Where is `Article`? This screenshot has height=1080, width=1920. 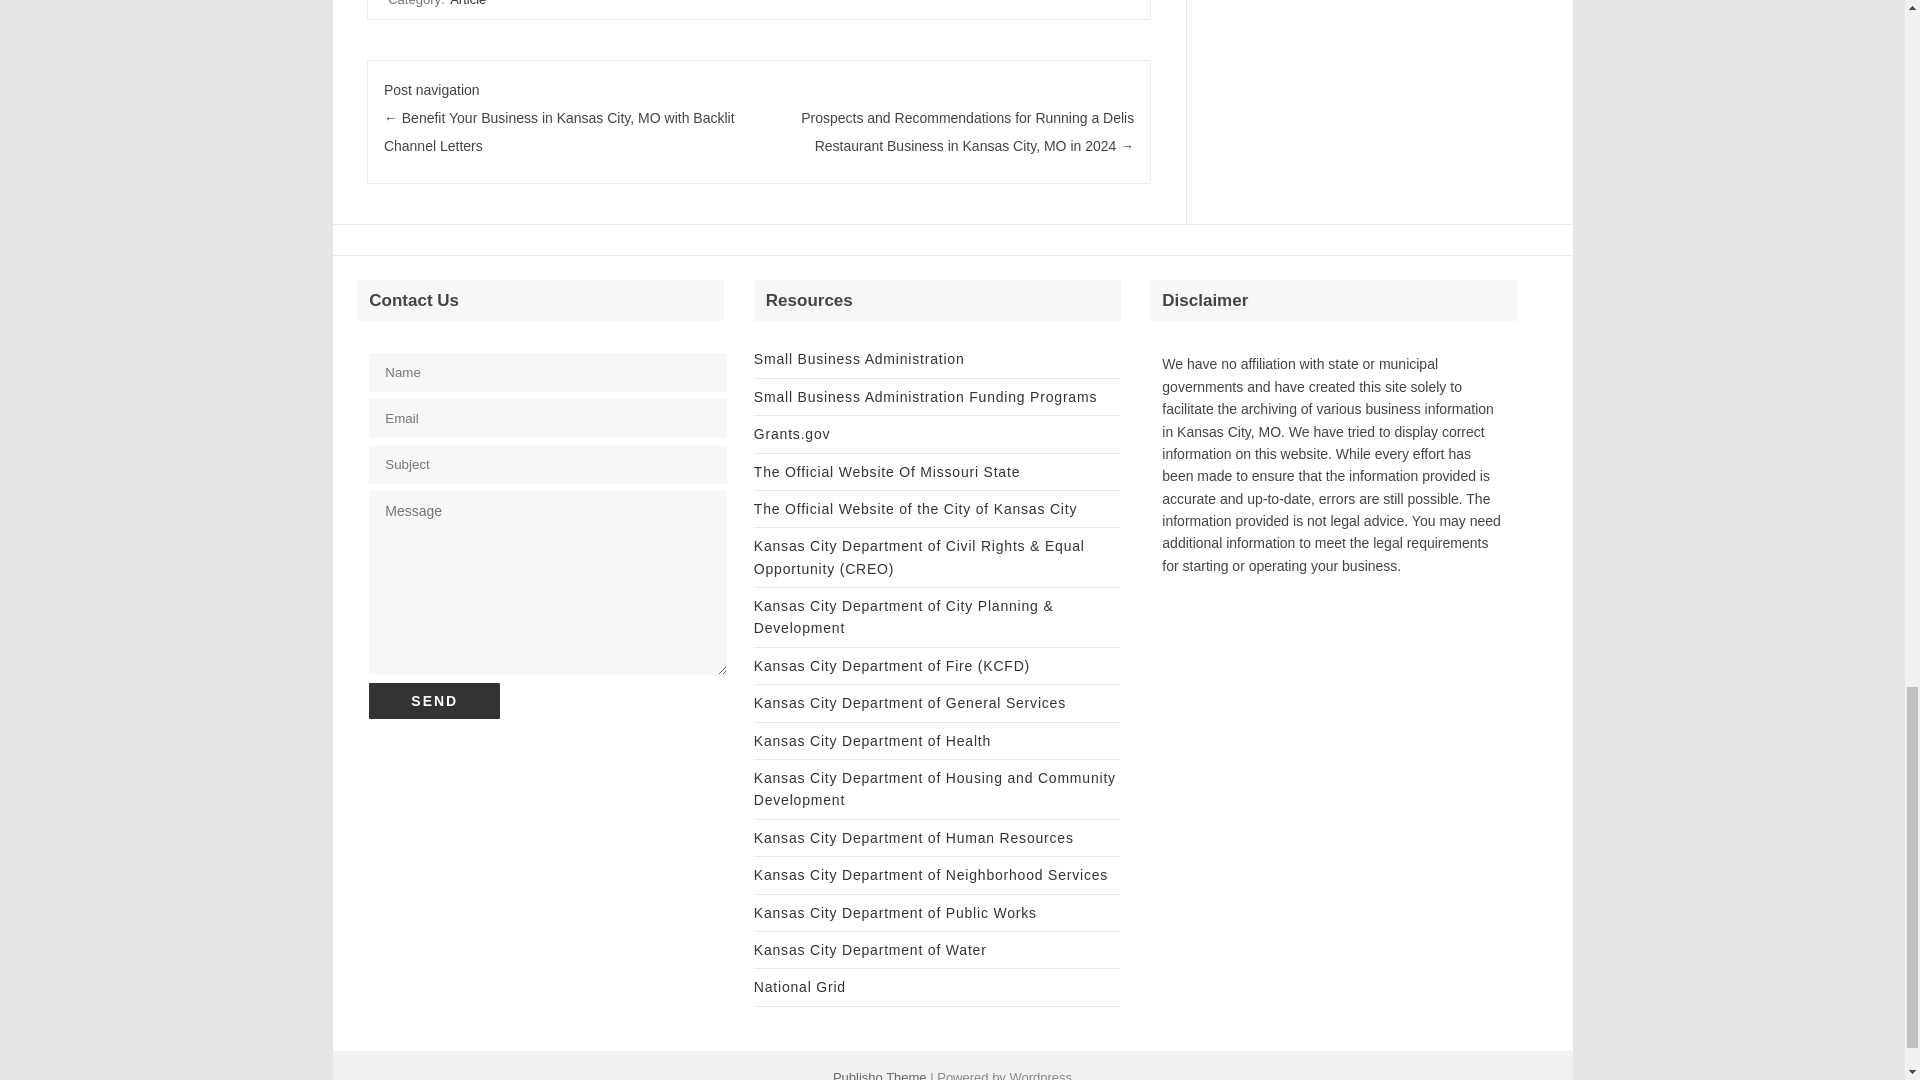 Article is located at coordinates (467, 4).